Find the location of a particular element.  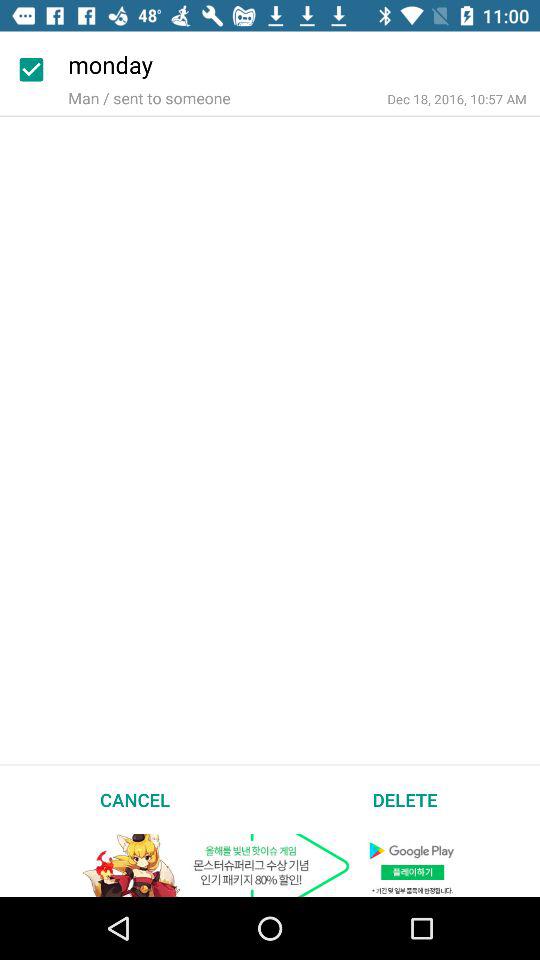

open icon to the left of the delete is located at coordinates (135, 799).